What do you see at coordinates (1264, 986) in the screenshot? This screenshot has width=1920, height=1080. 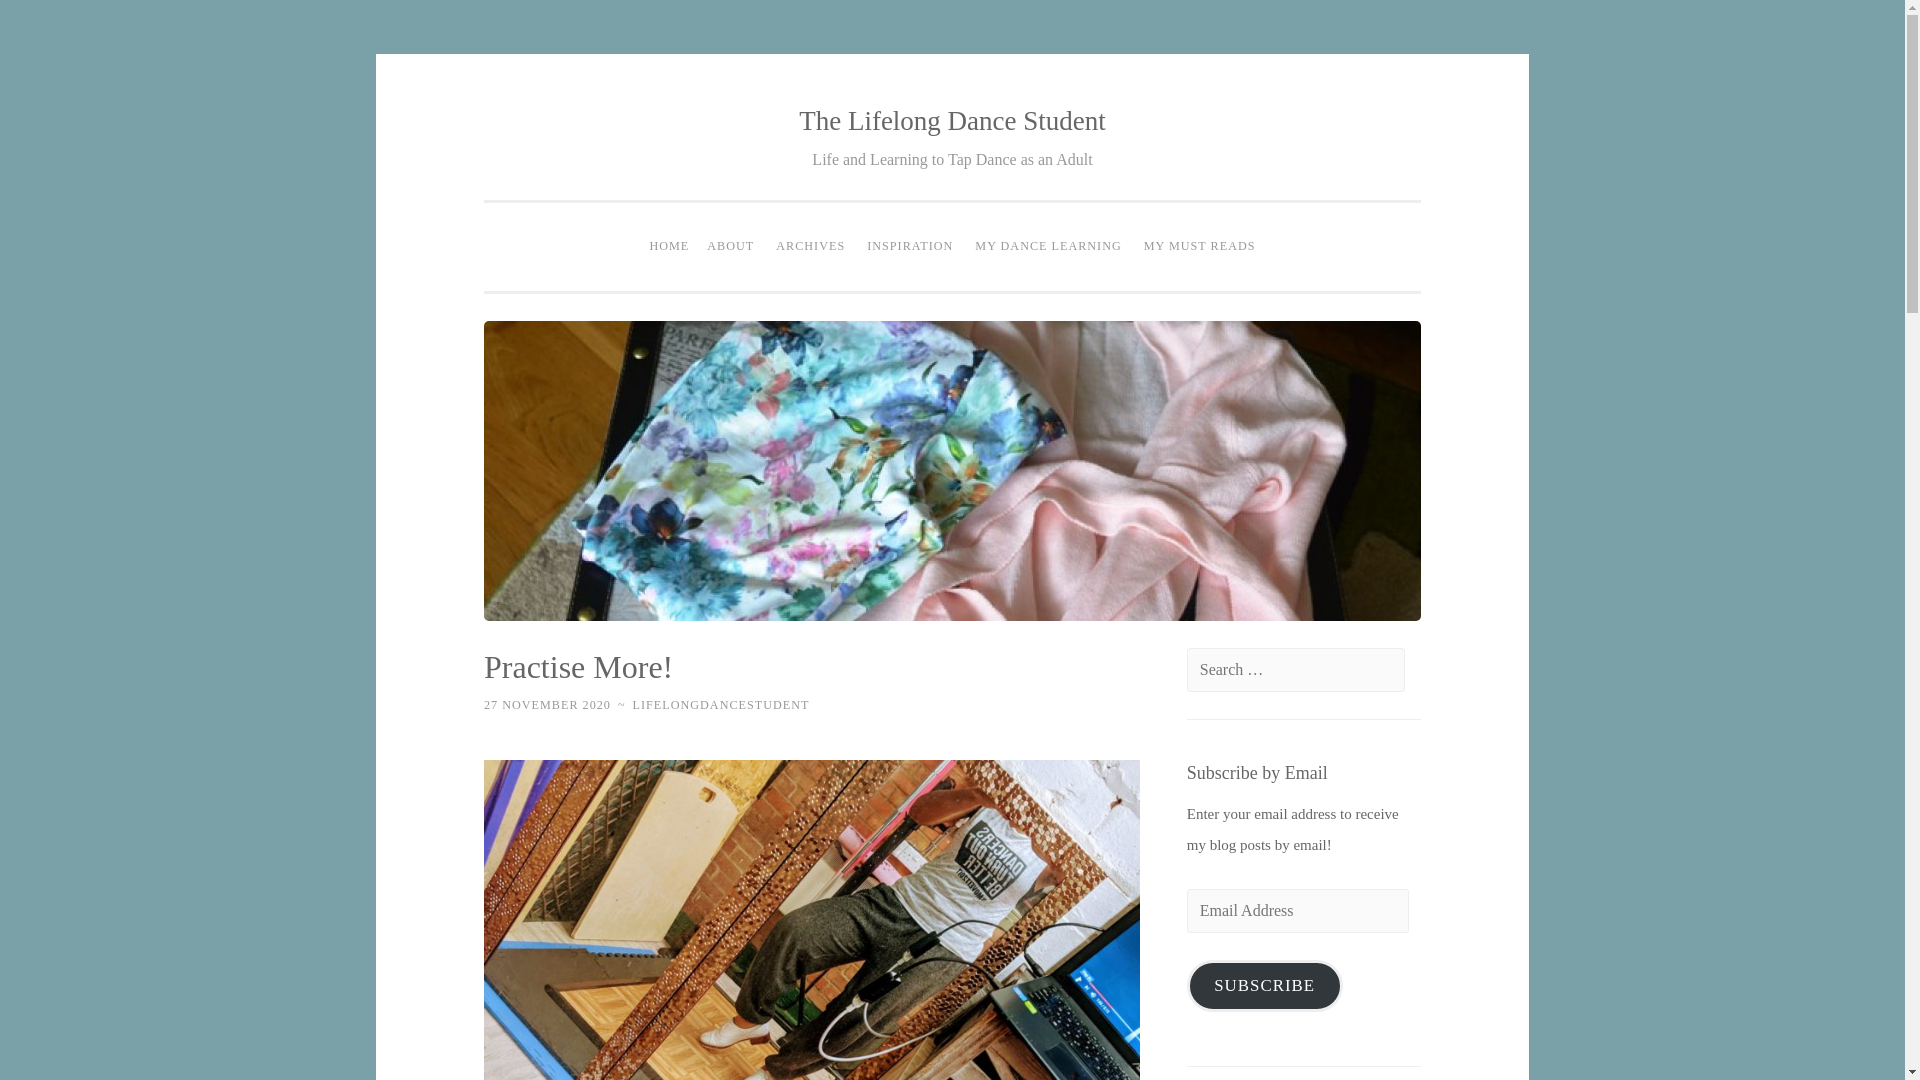 I see `SUBSCRIBE` at bounding box center [1264, 986].